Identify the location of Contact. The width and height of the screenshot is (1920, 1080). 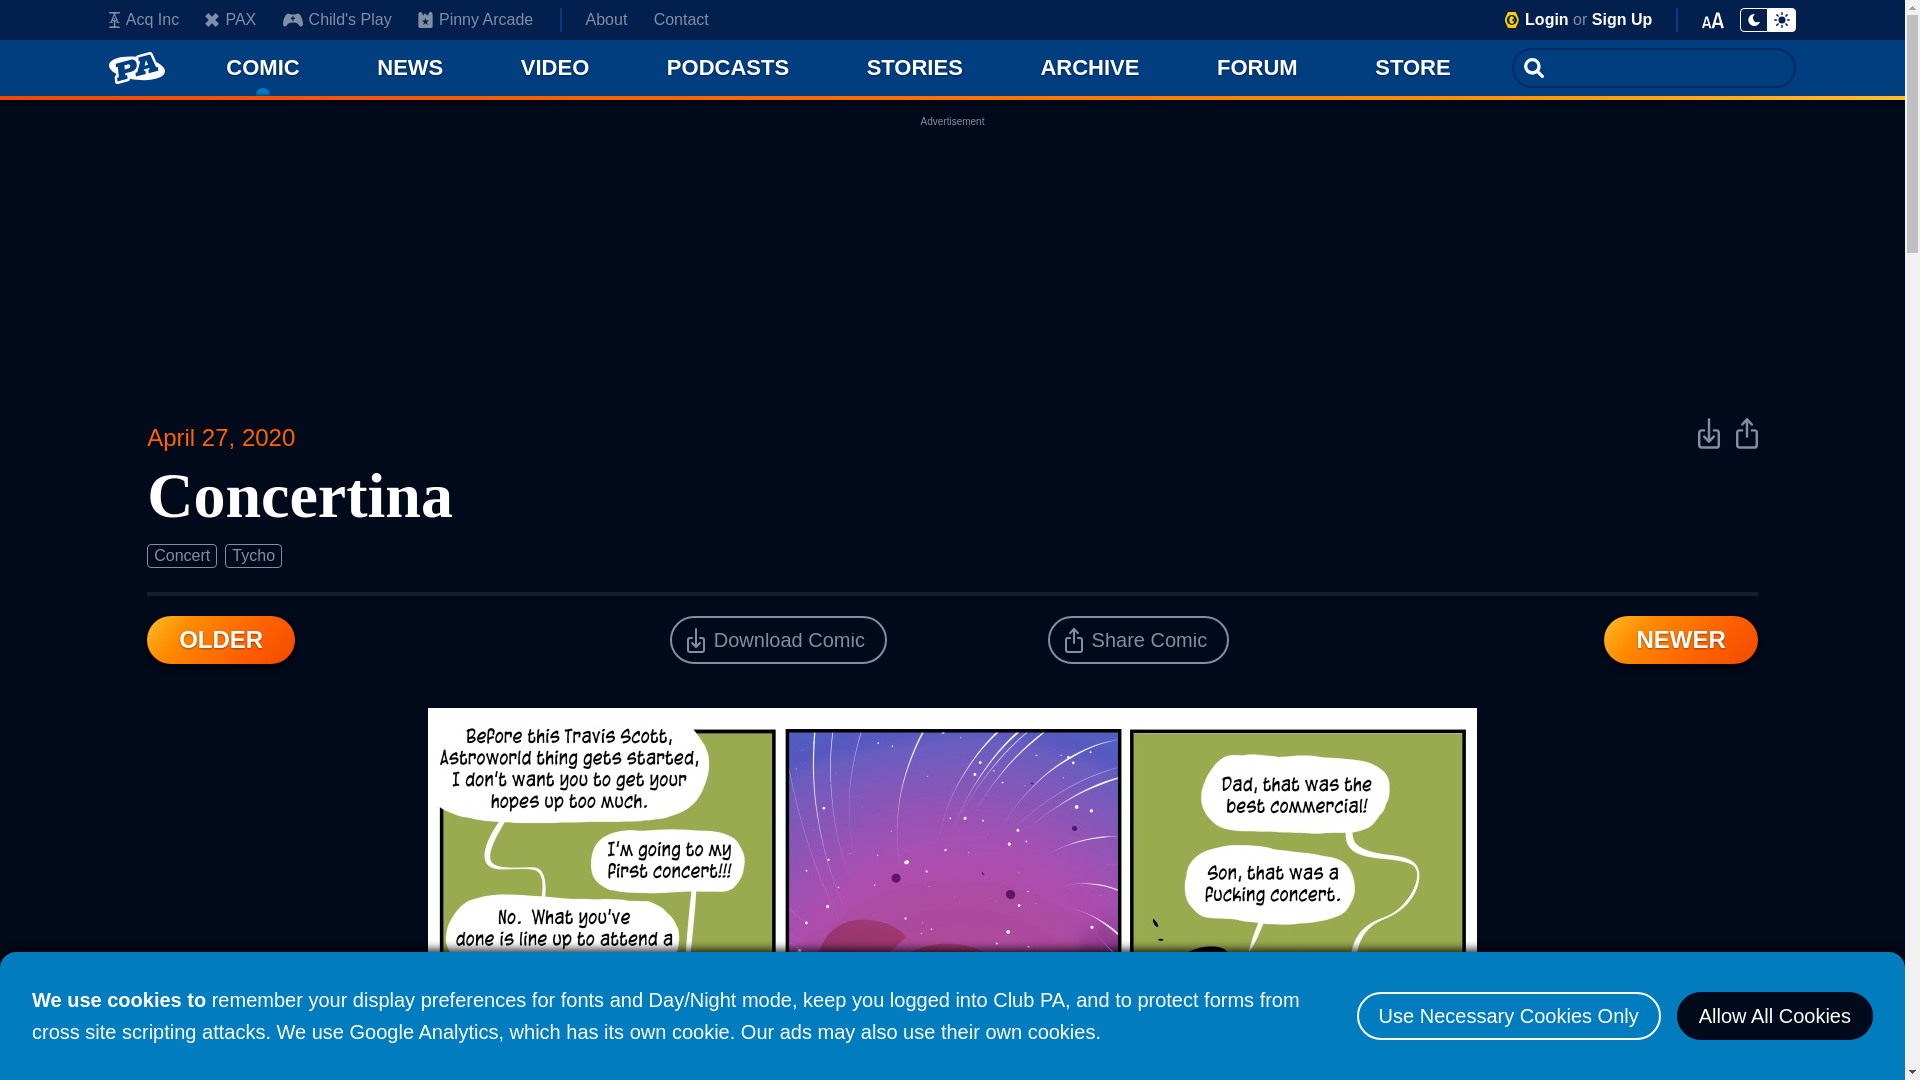
(681, 20).